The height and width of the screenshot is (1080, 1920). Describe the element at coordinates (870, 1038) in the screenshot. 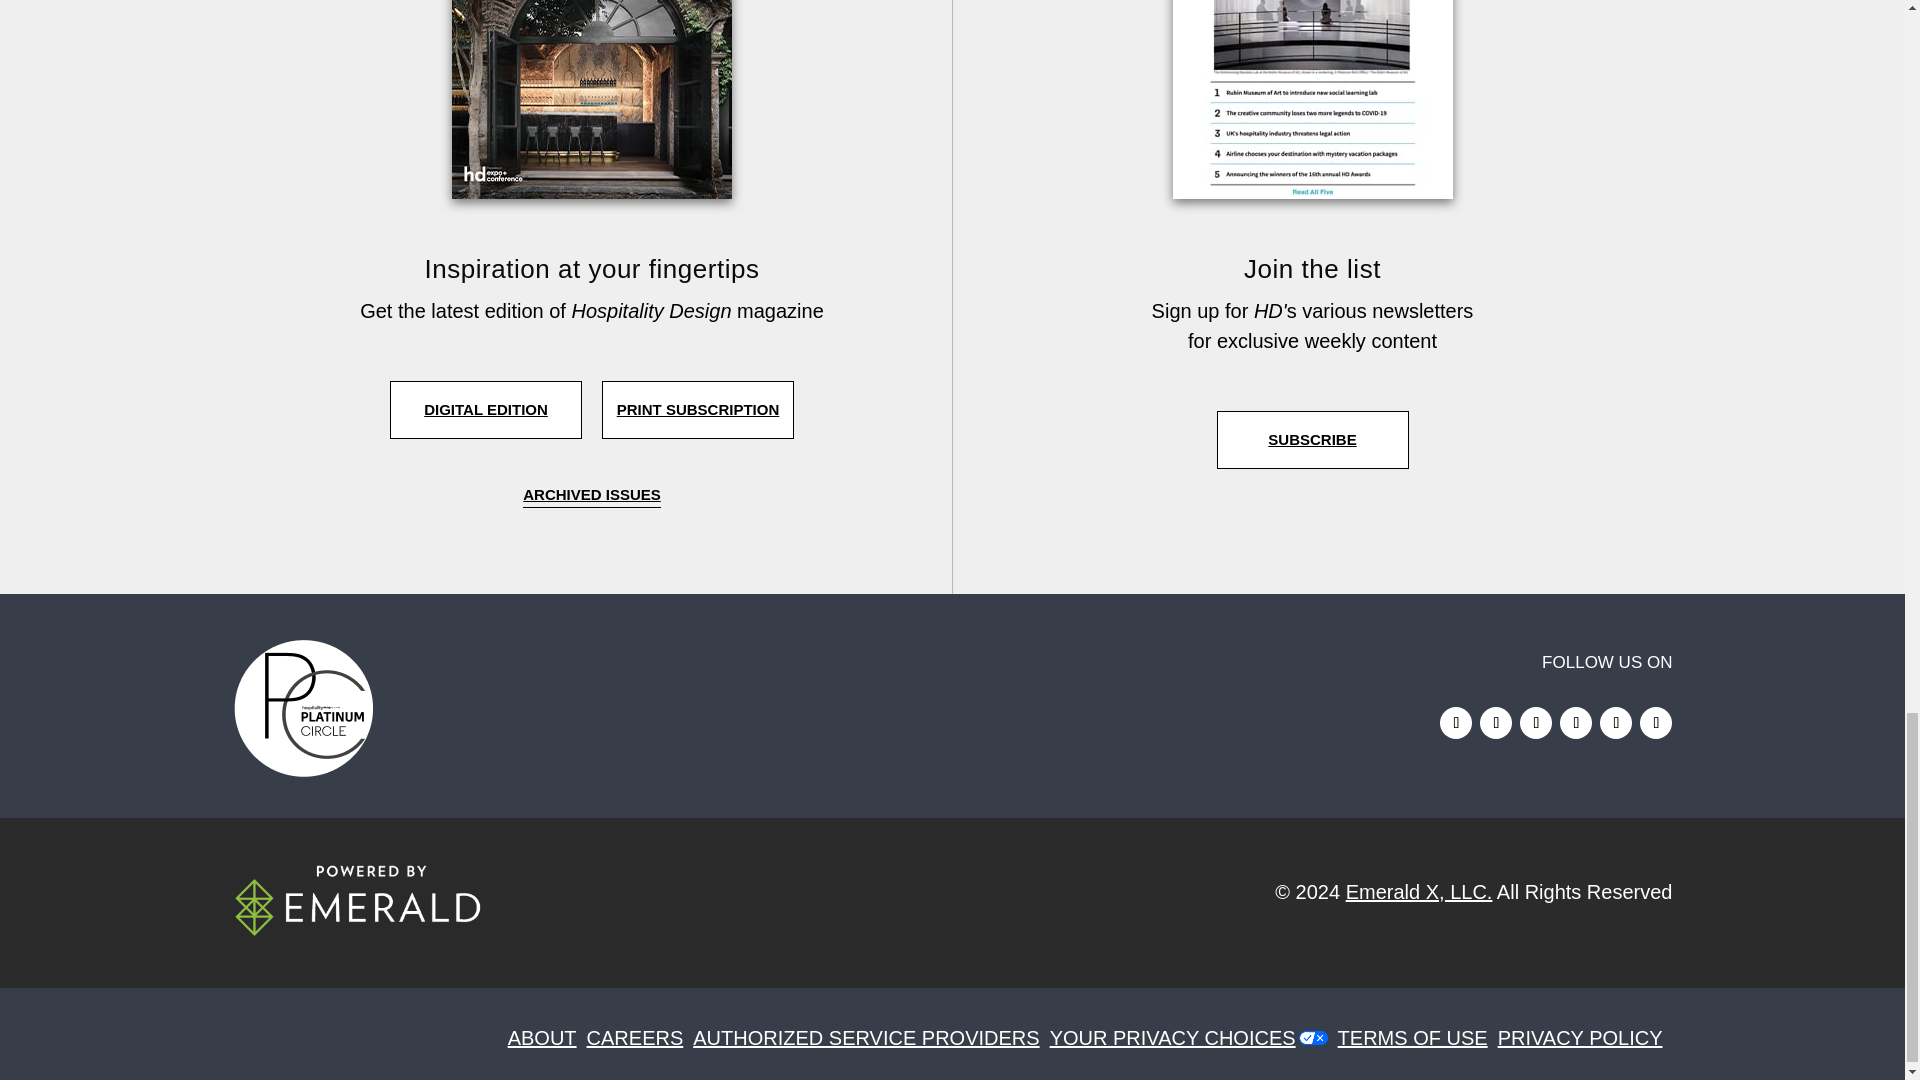

I see `AUTHORIZED SERVICE PROVIDERS` at that location.